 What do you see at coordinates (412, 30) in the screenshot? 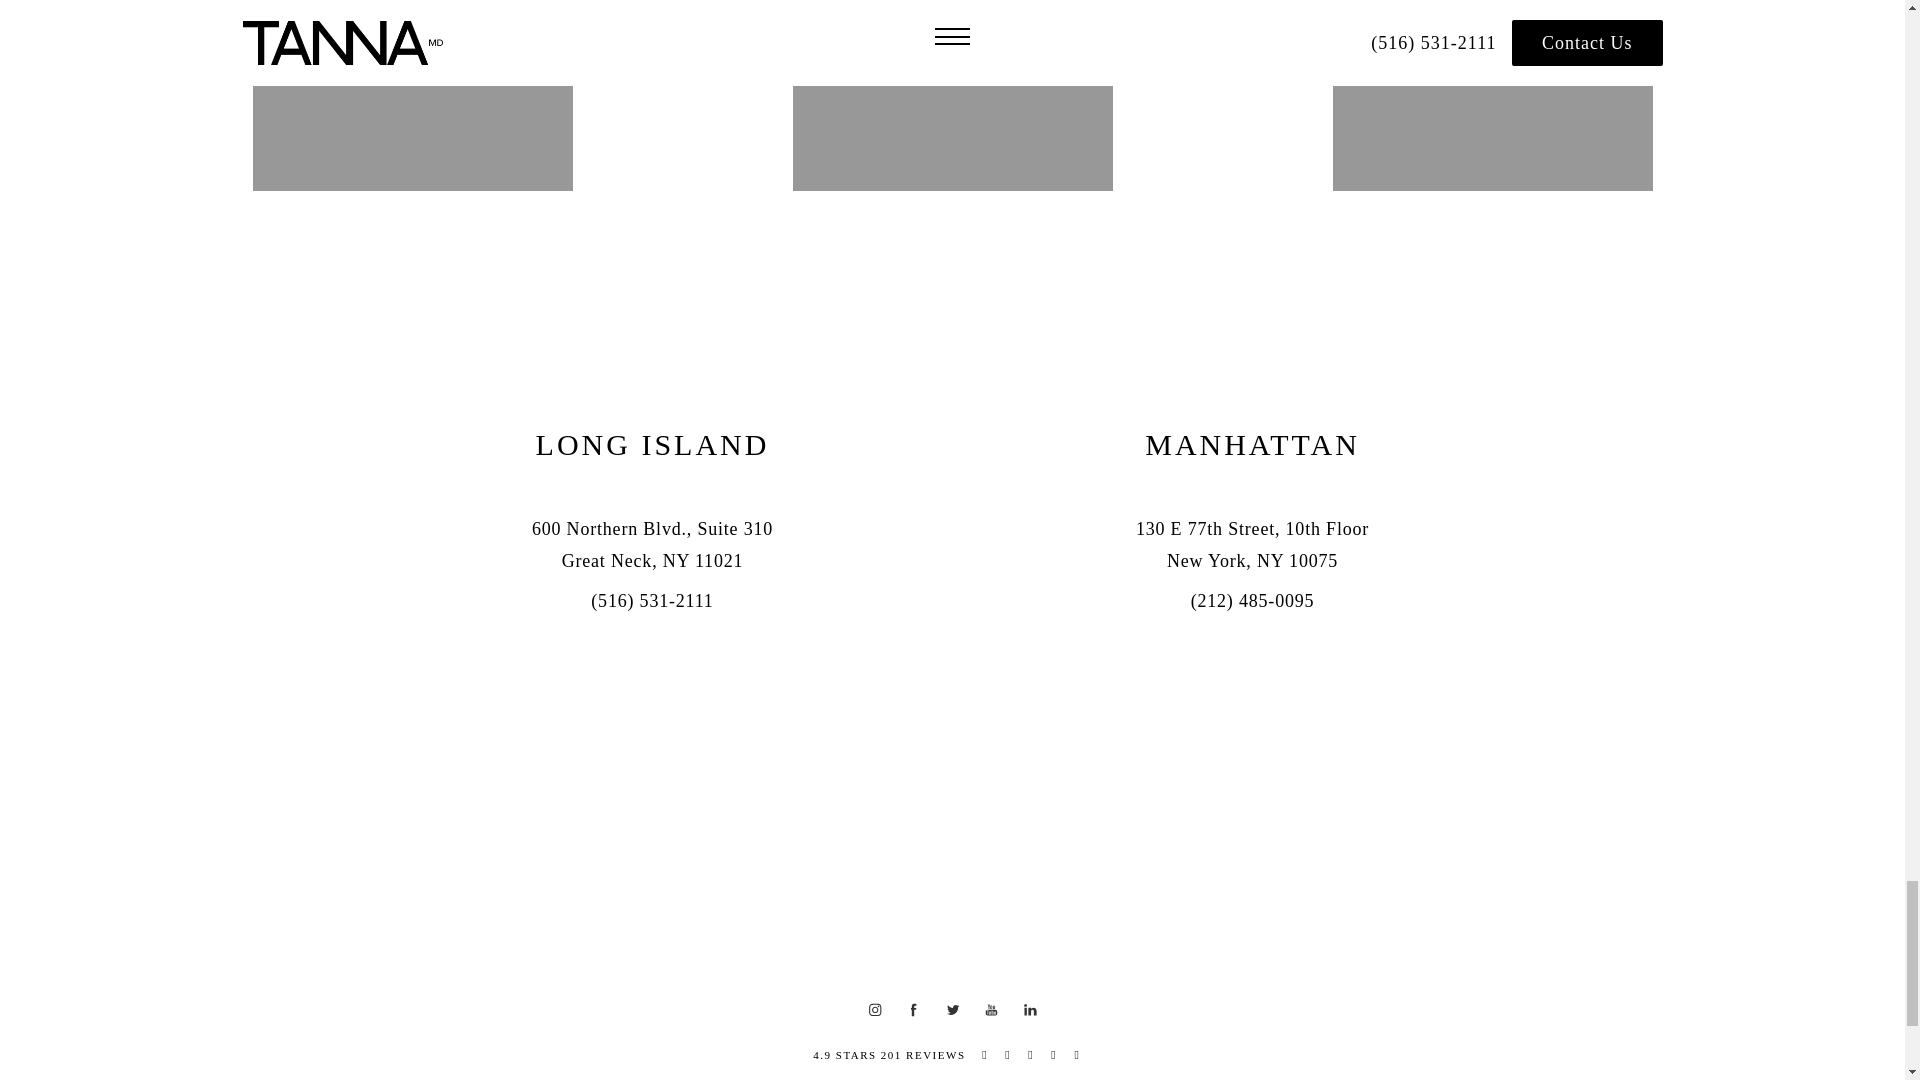
I see `Media` at bounding box center [412, 30].